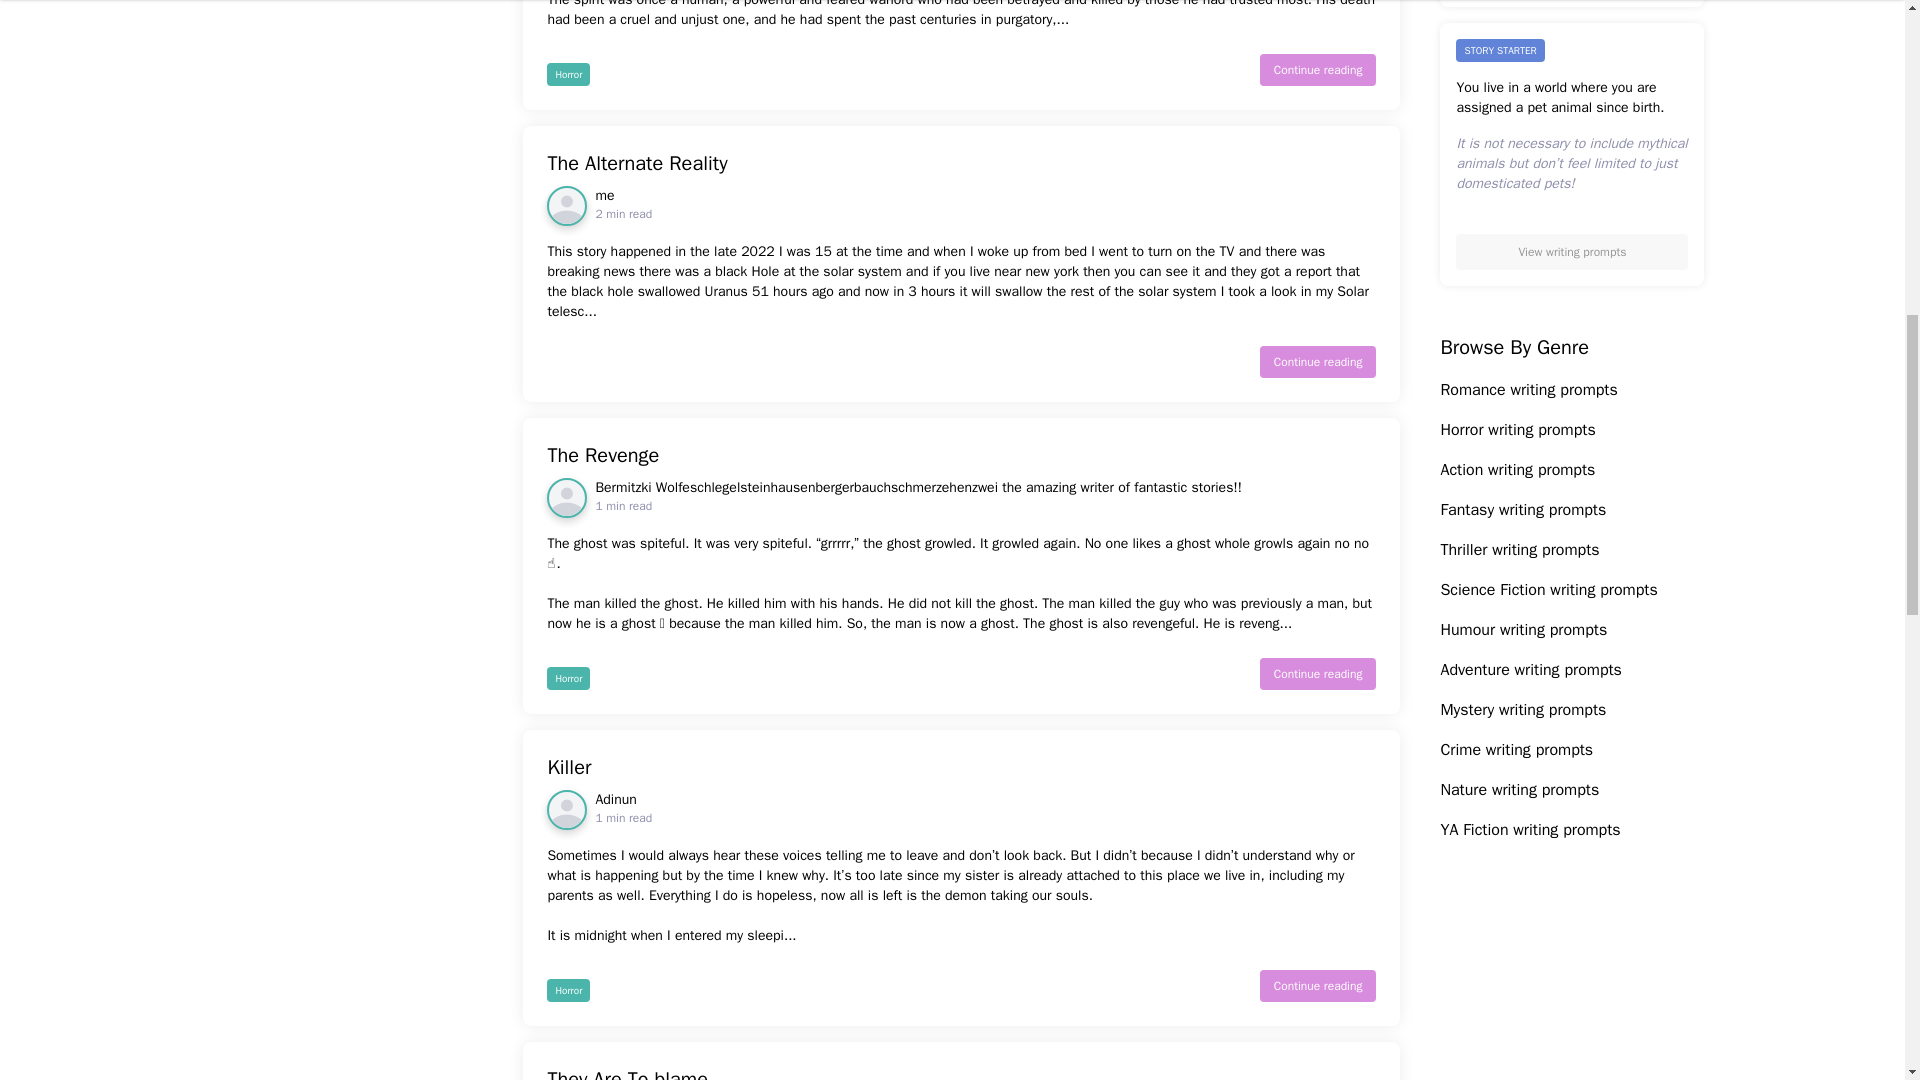 This screenshot has height=1080, width=1920. I want to click on Horror, so click(568, 678).